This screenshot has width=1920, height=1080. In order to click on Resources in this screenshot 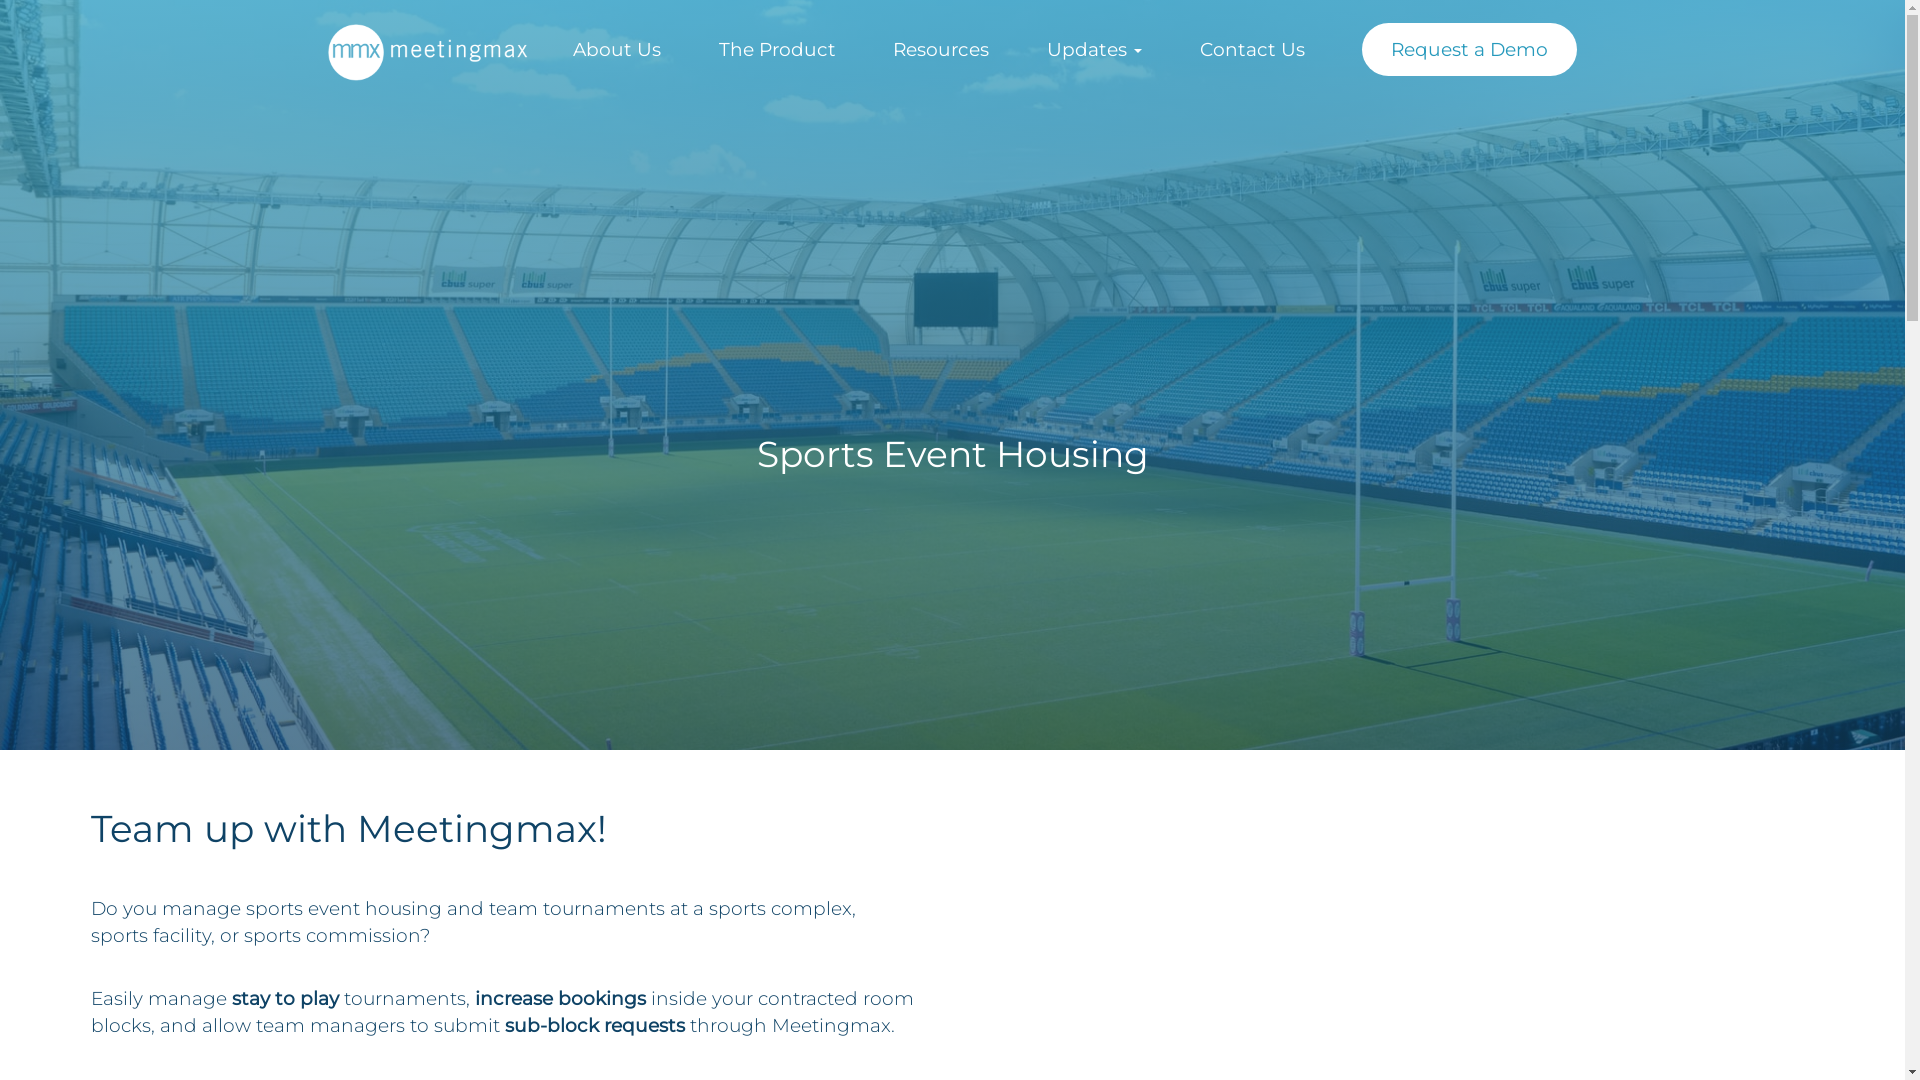, I will do `click(941, 50)`.